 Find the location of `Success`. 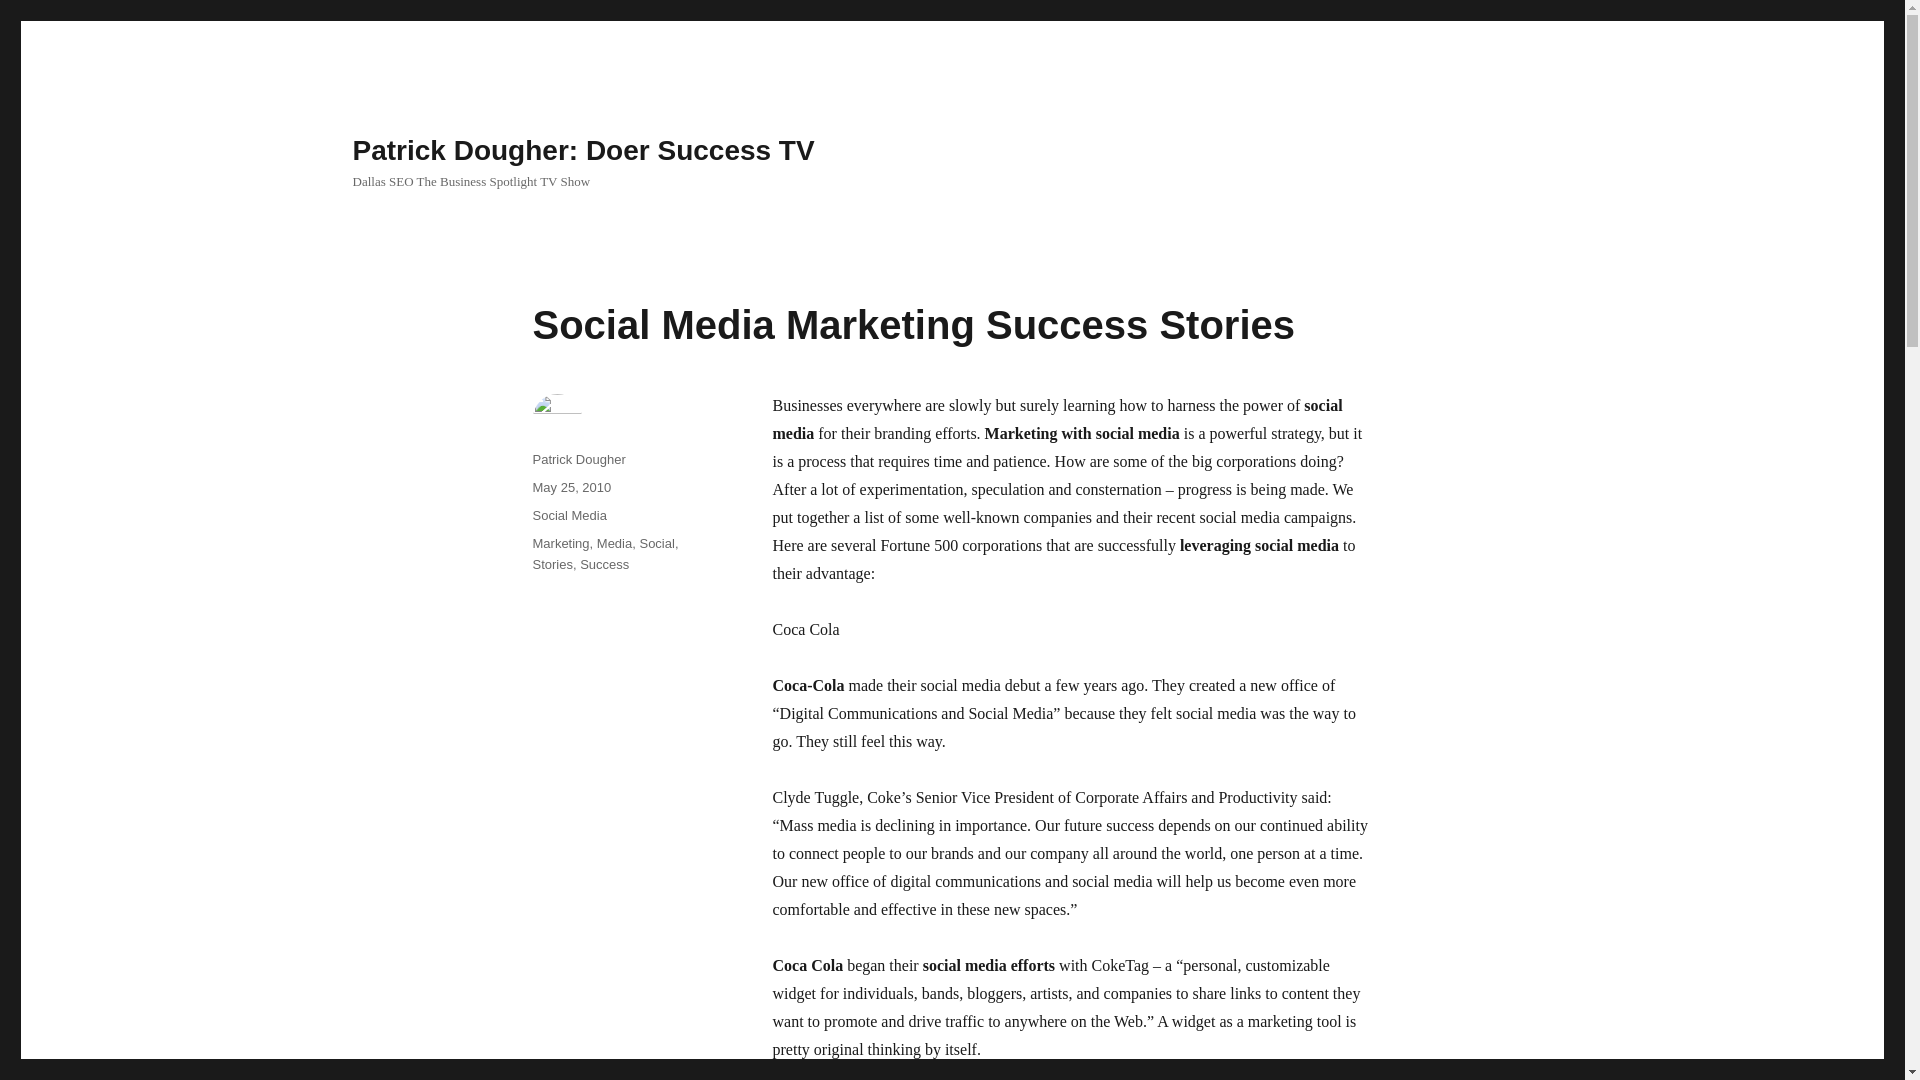

Success is located at coordinates (604, 564).